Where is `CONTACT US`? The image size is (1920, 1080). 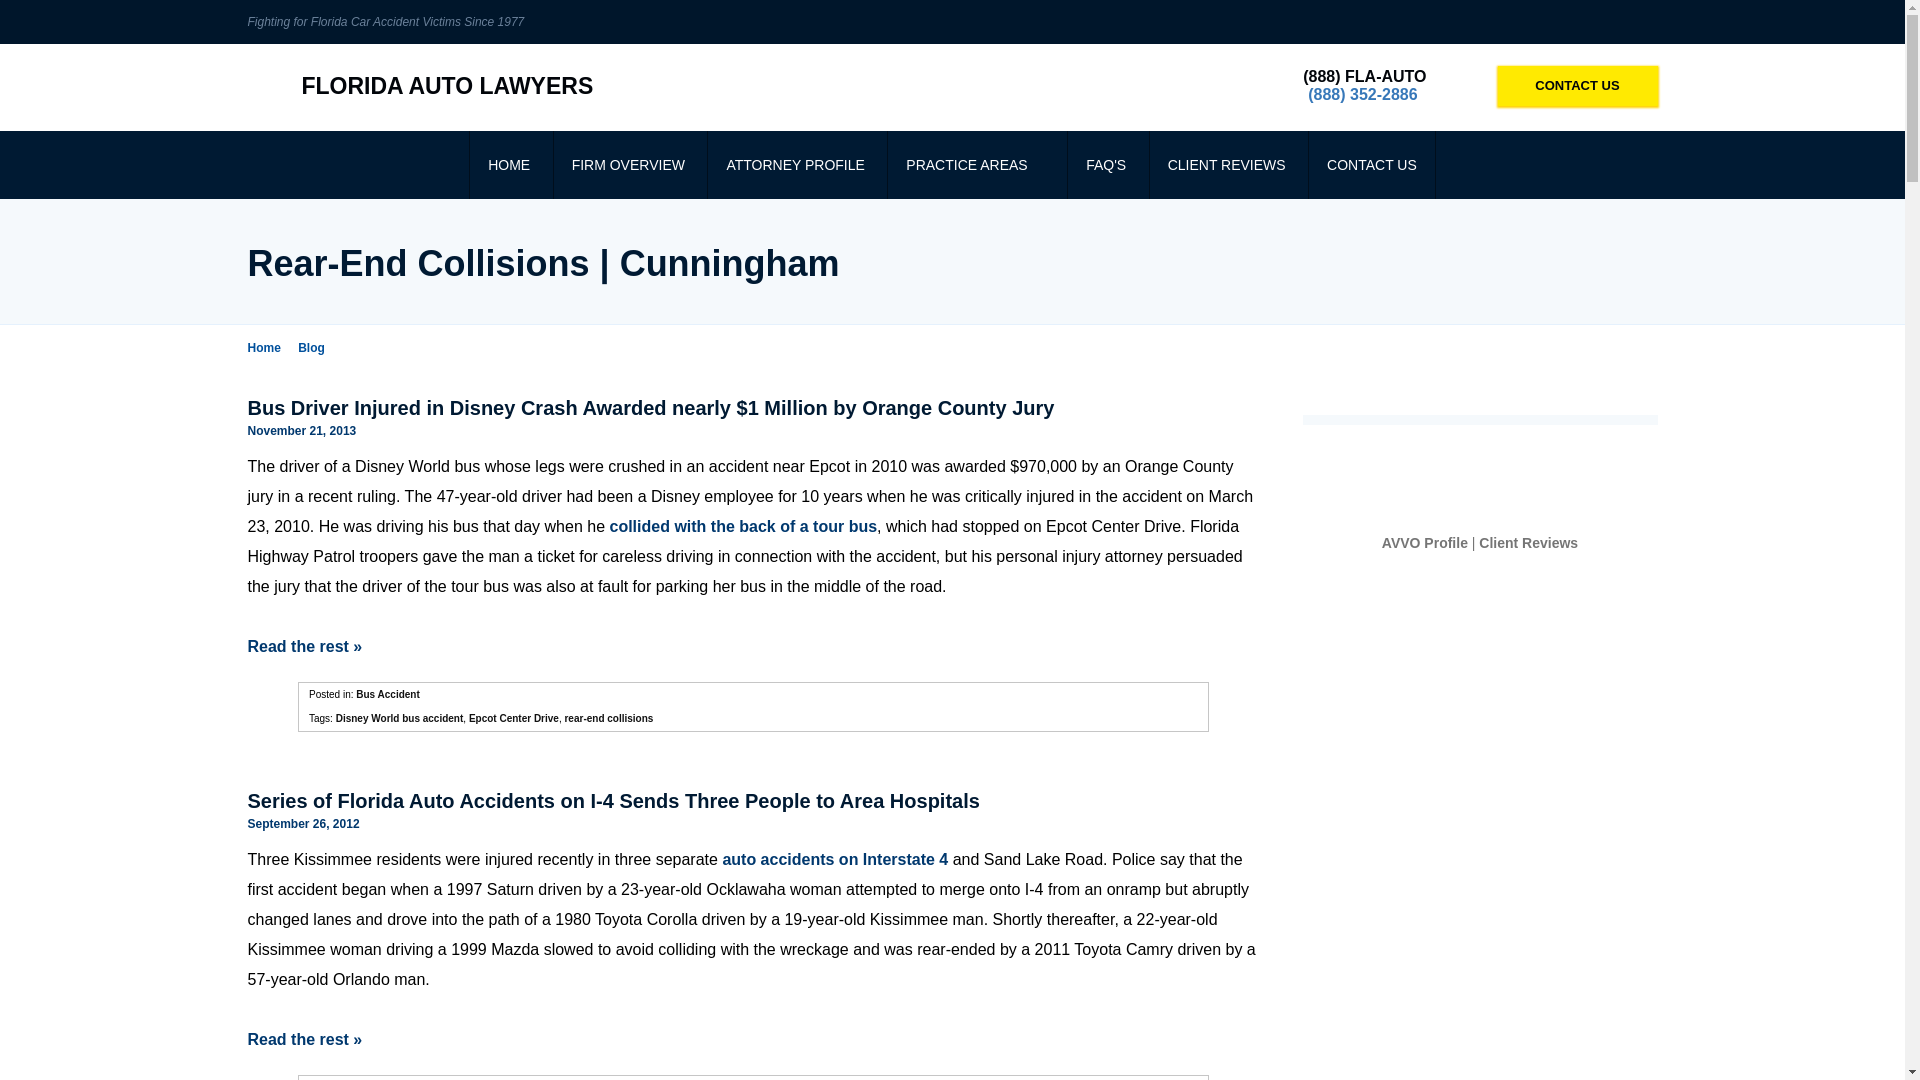
CONTACT US is located at coordinates (1372, 164).